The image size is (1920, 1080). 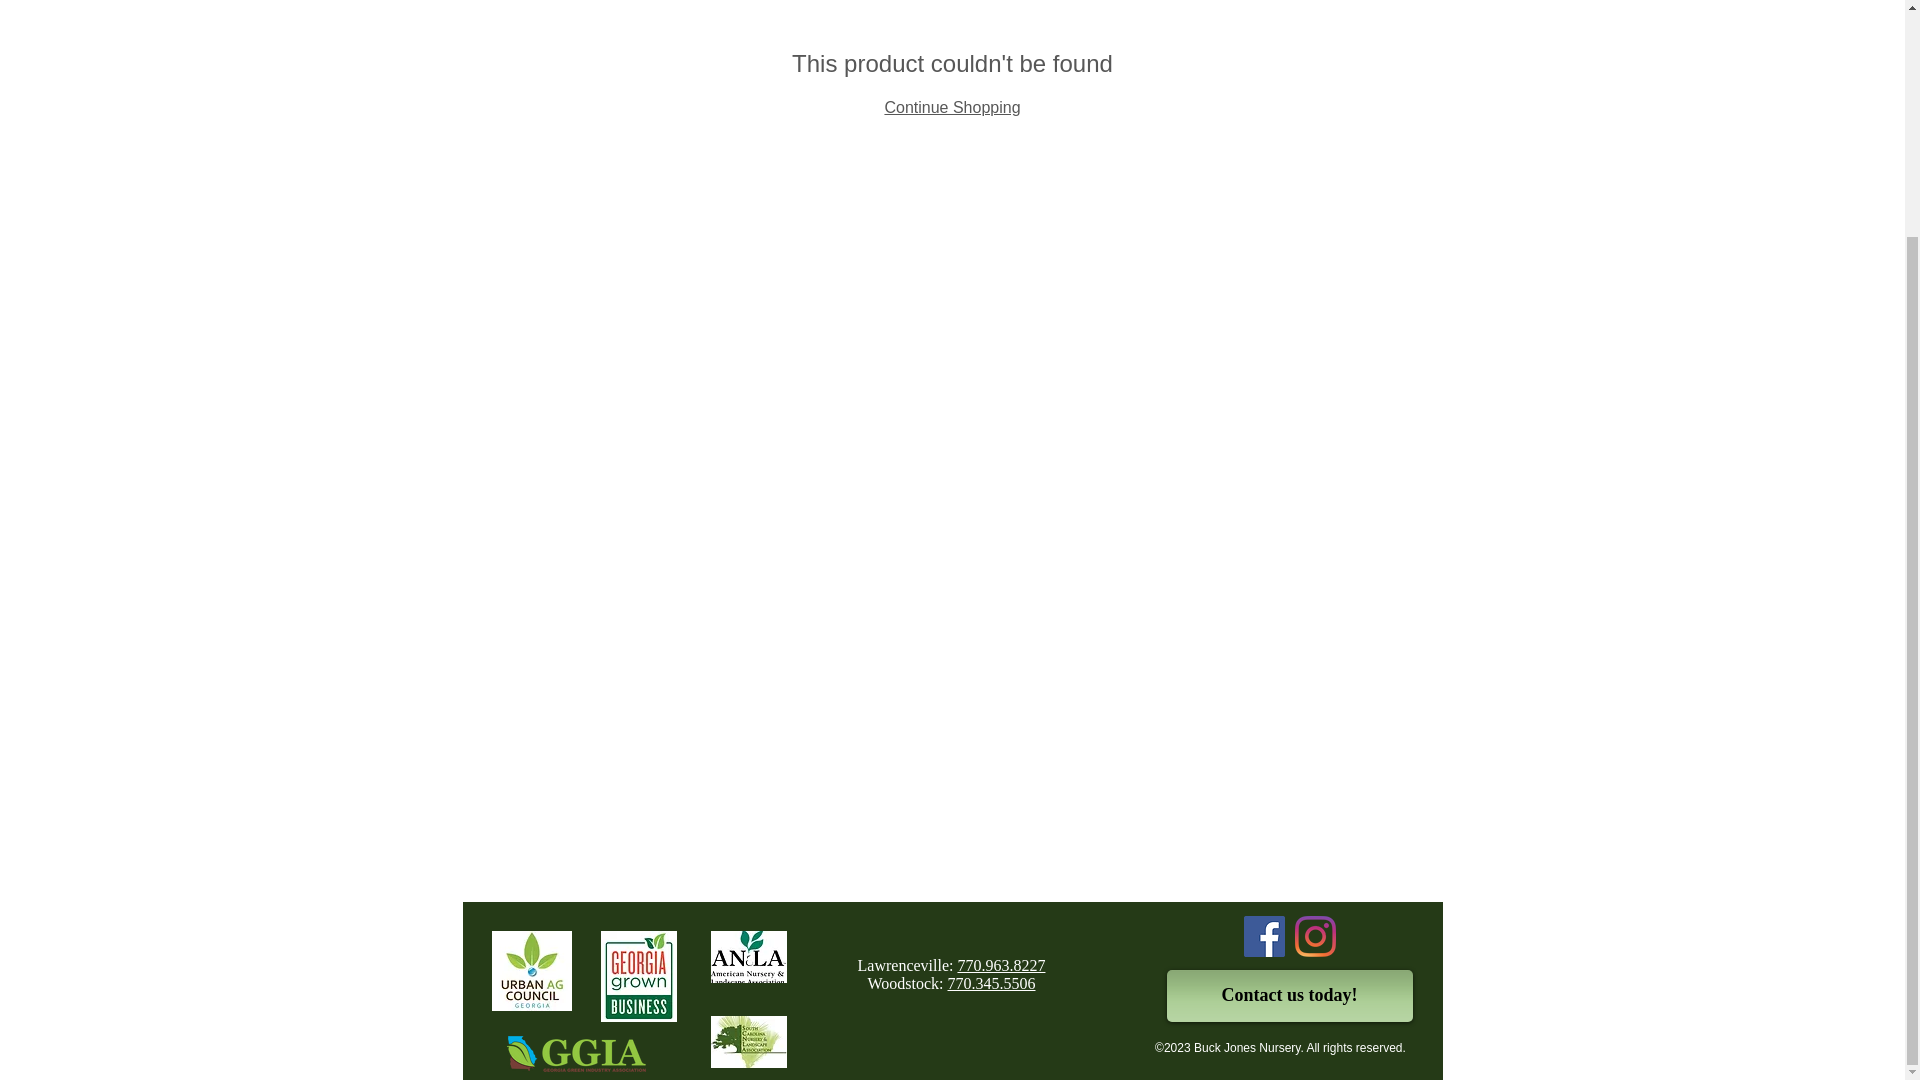 I want to click on 770.963.8227, so click(x=1000, y=965).